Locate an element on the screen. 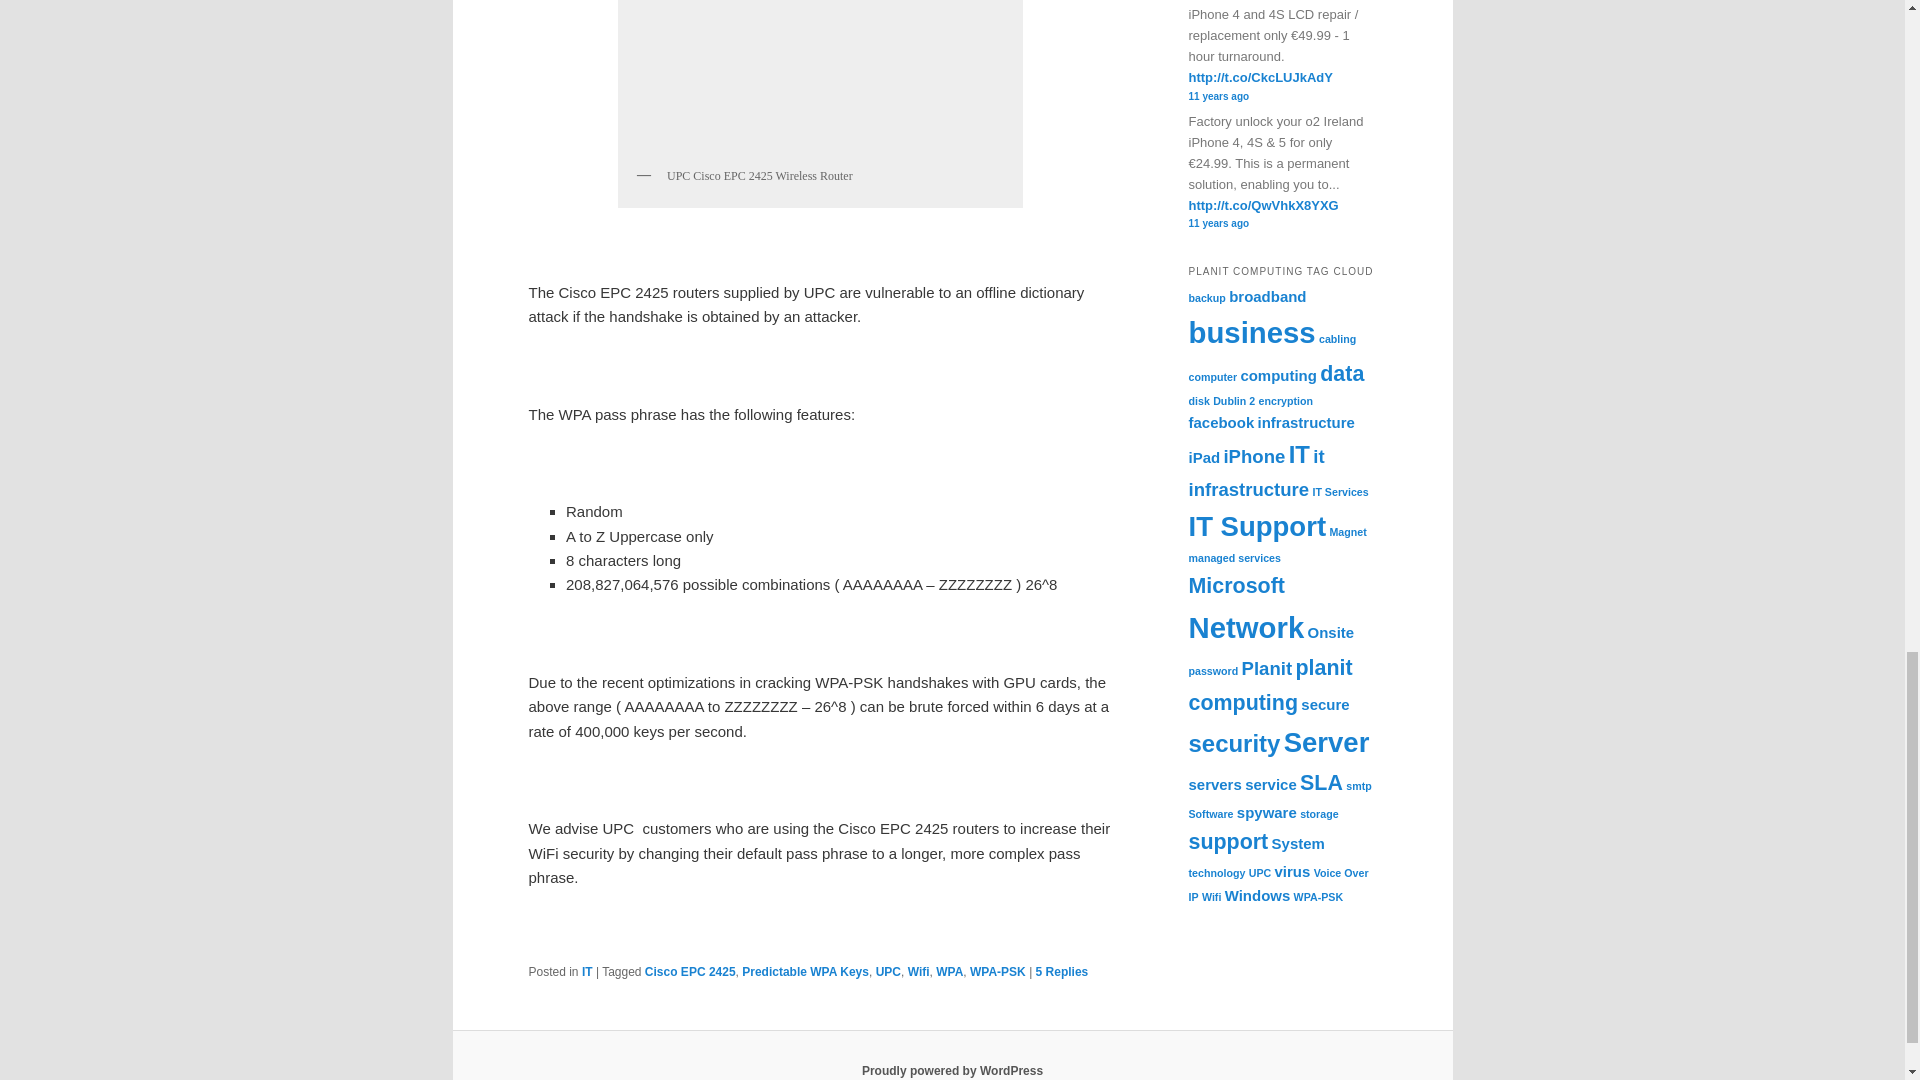  Cisco EPC 2425 is located at coordinates (690, 972).